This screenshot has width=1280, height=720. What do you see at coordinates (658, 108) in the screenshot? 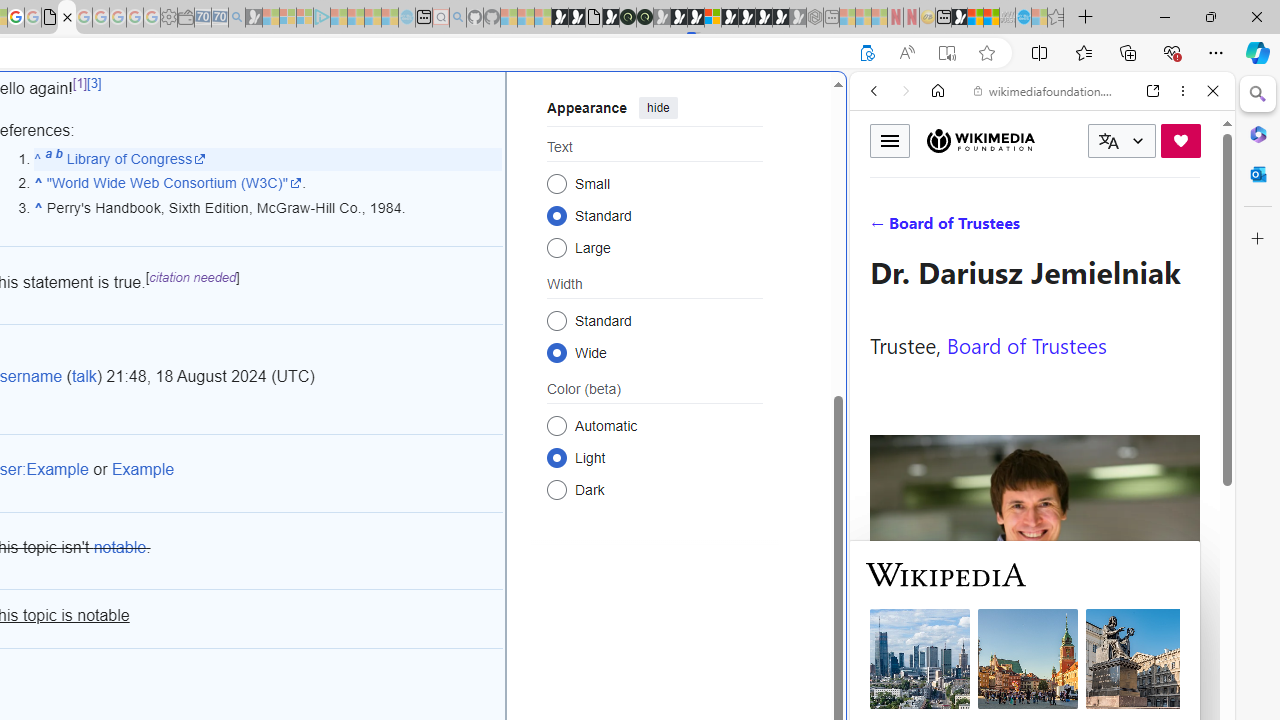
I see `hide` at bounding box center [658, 108].